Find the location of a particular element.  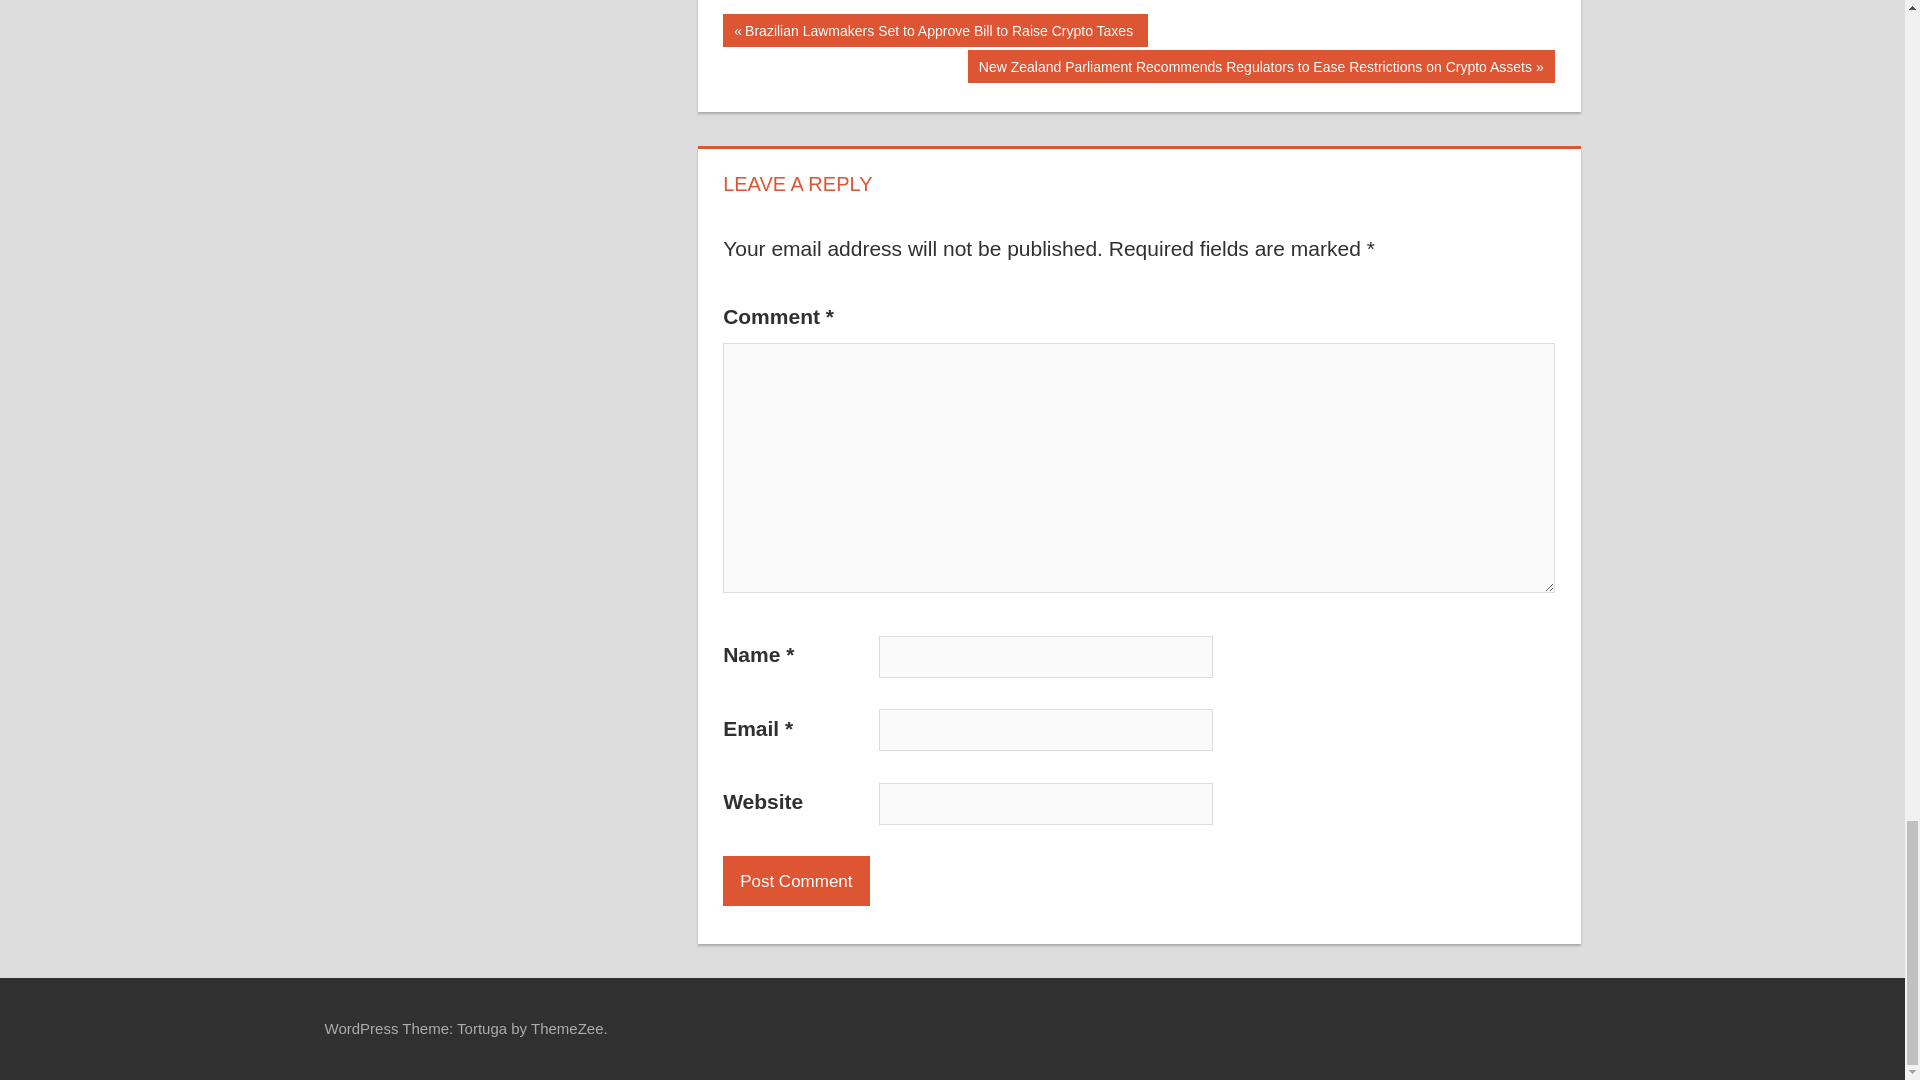

Post Comment is located at coordinates (796, 881).